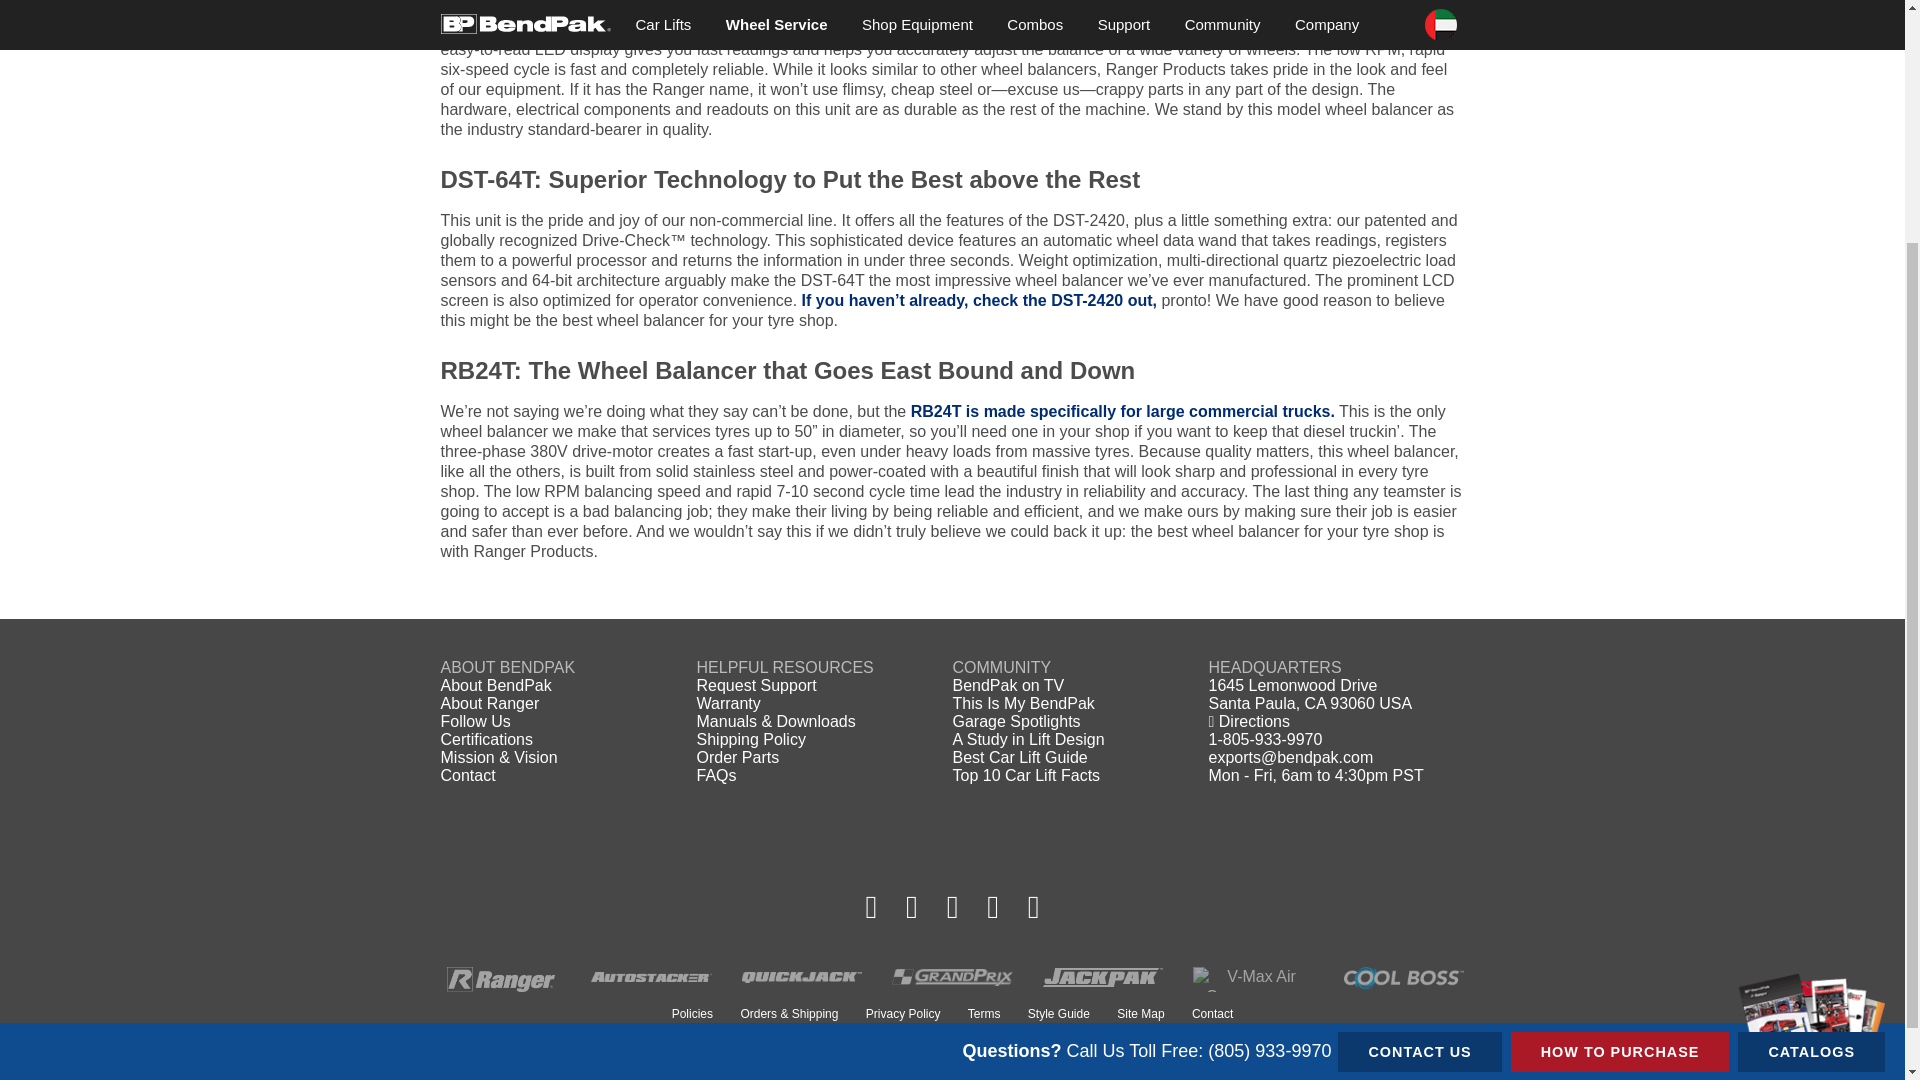 The image size is (1920, 1080). I want to click on Follow BendPak on Facebook, so click(872, 906).